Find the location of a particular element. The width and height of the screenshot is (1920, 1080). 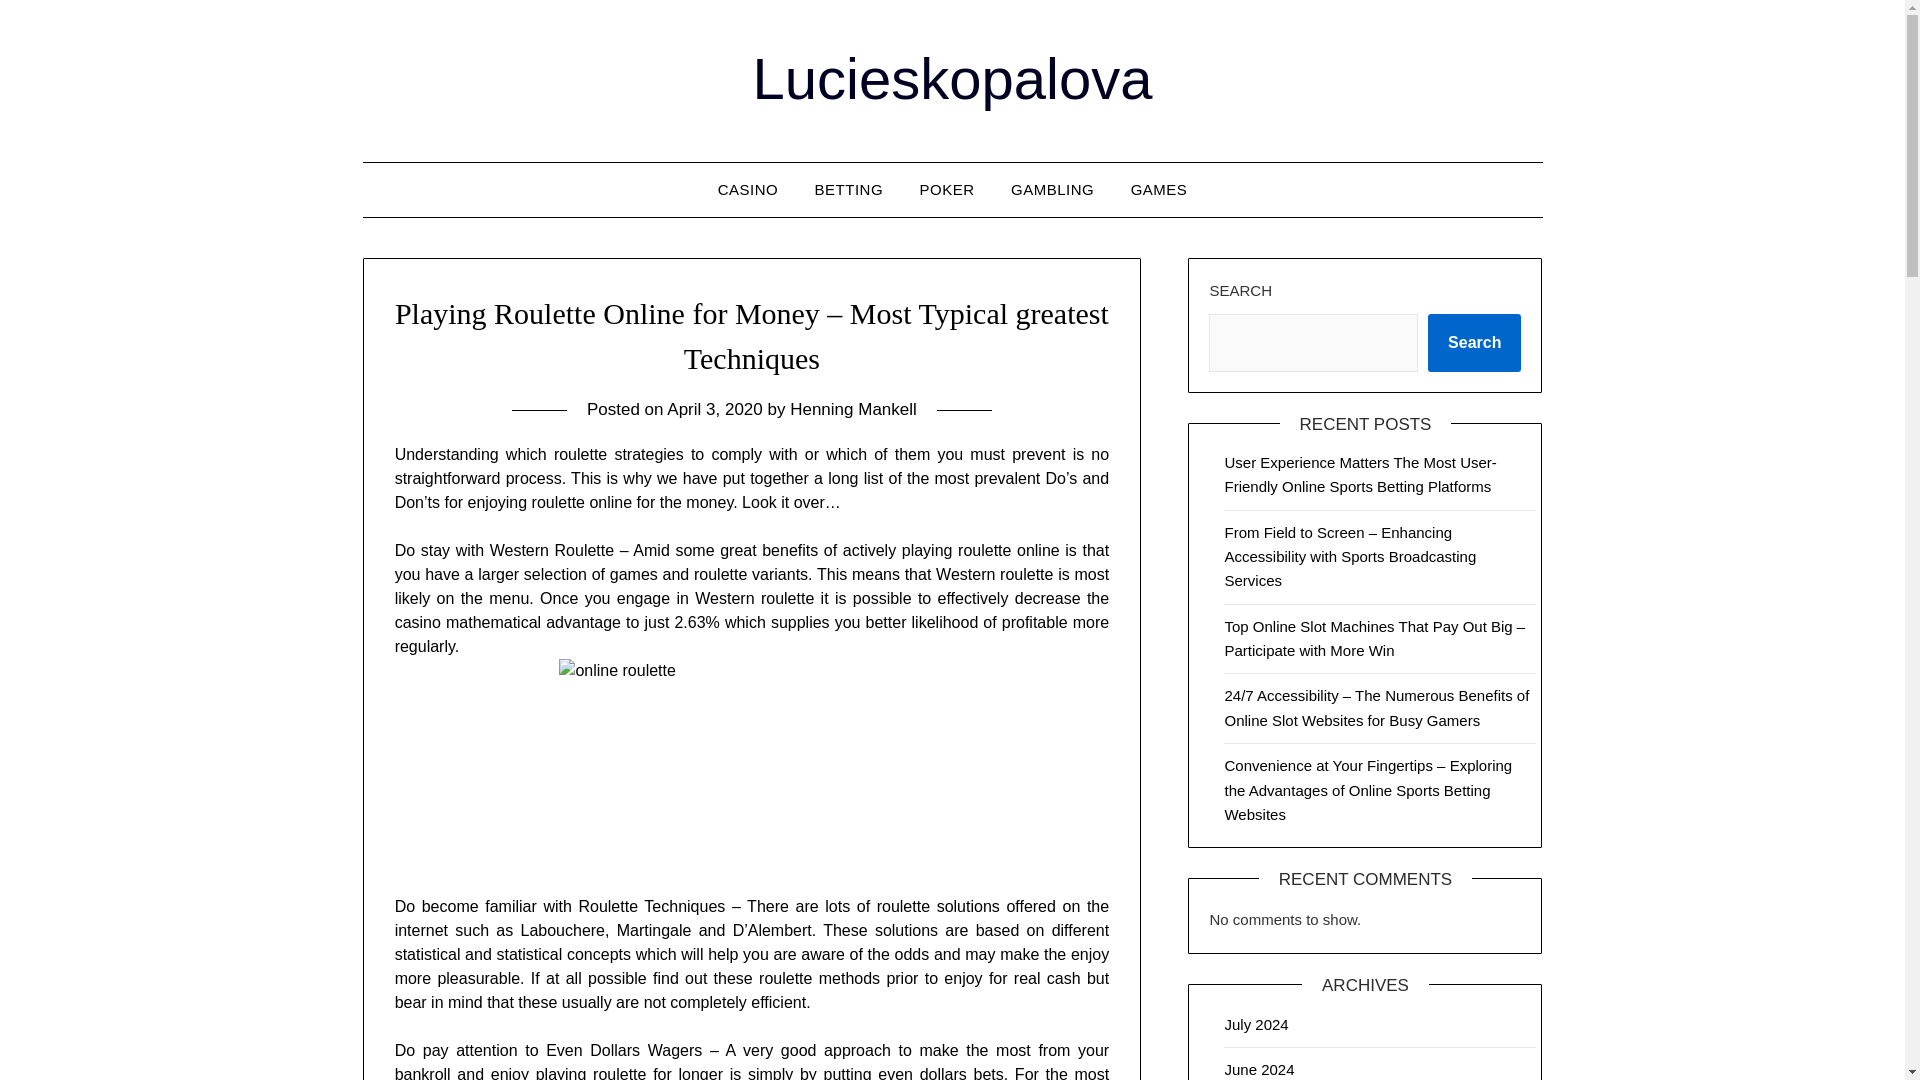

Lucieskopalova is located at coordinates (952, 78).